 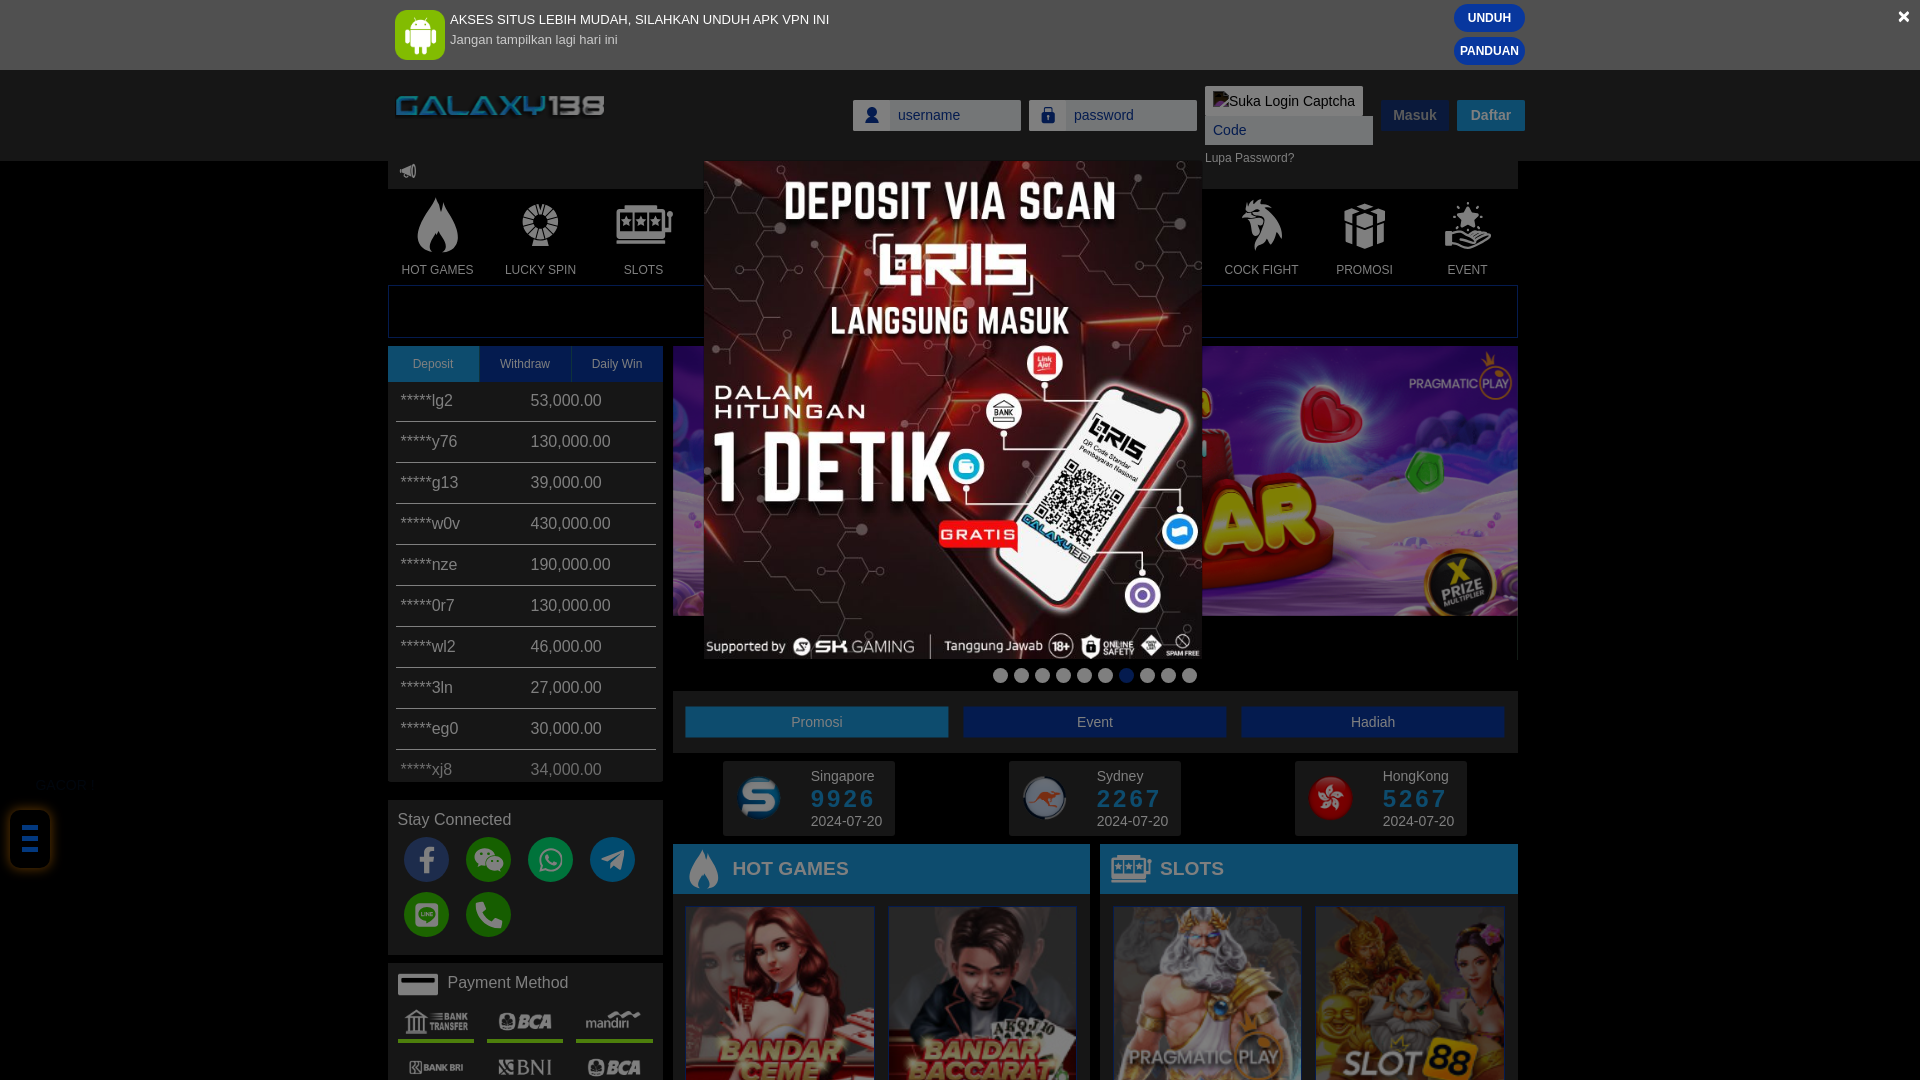 I want to click on Rp. 6,319,886,915.72, so click(x=952, y=312).